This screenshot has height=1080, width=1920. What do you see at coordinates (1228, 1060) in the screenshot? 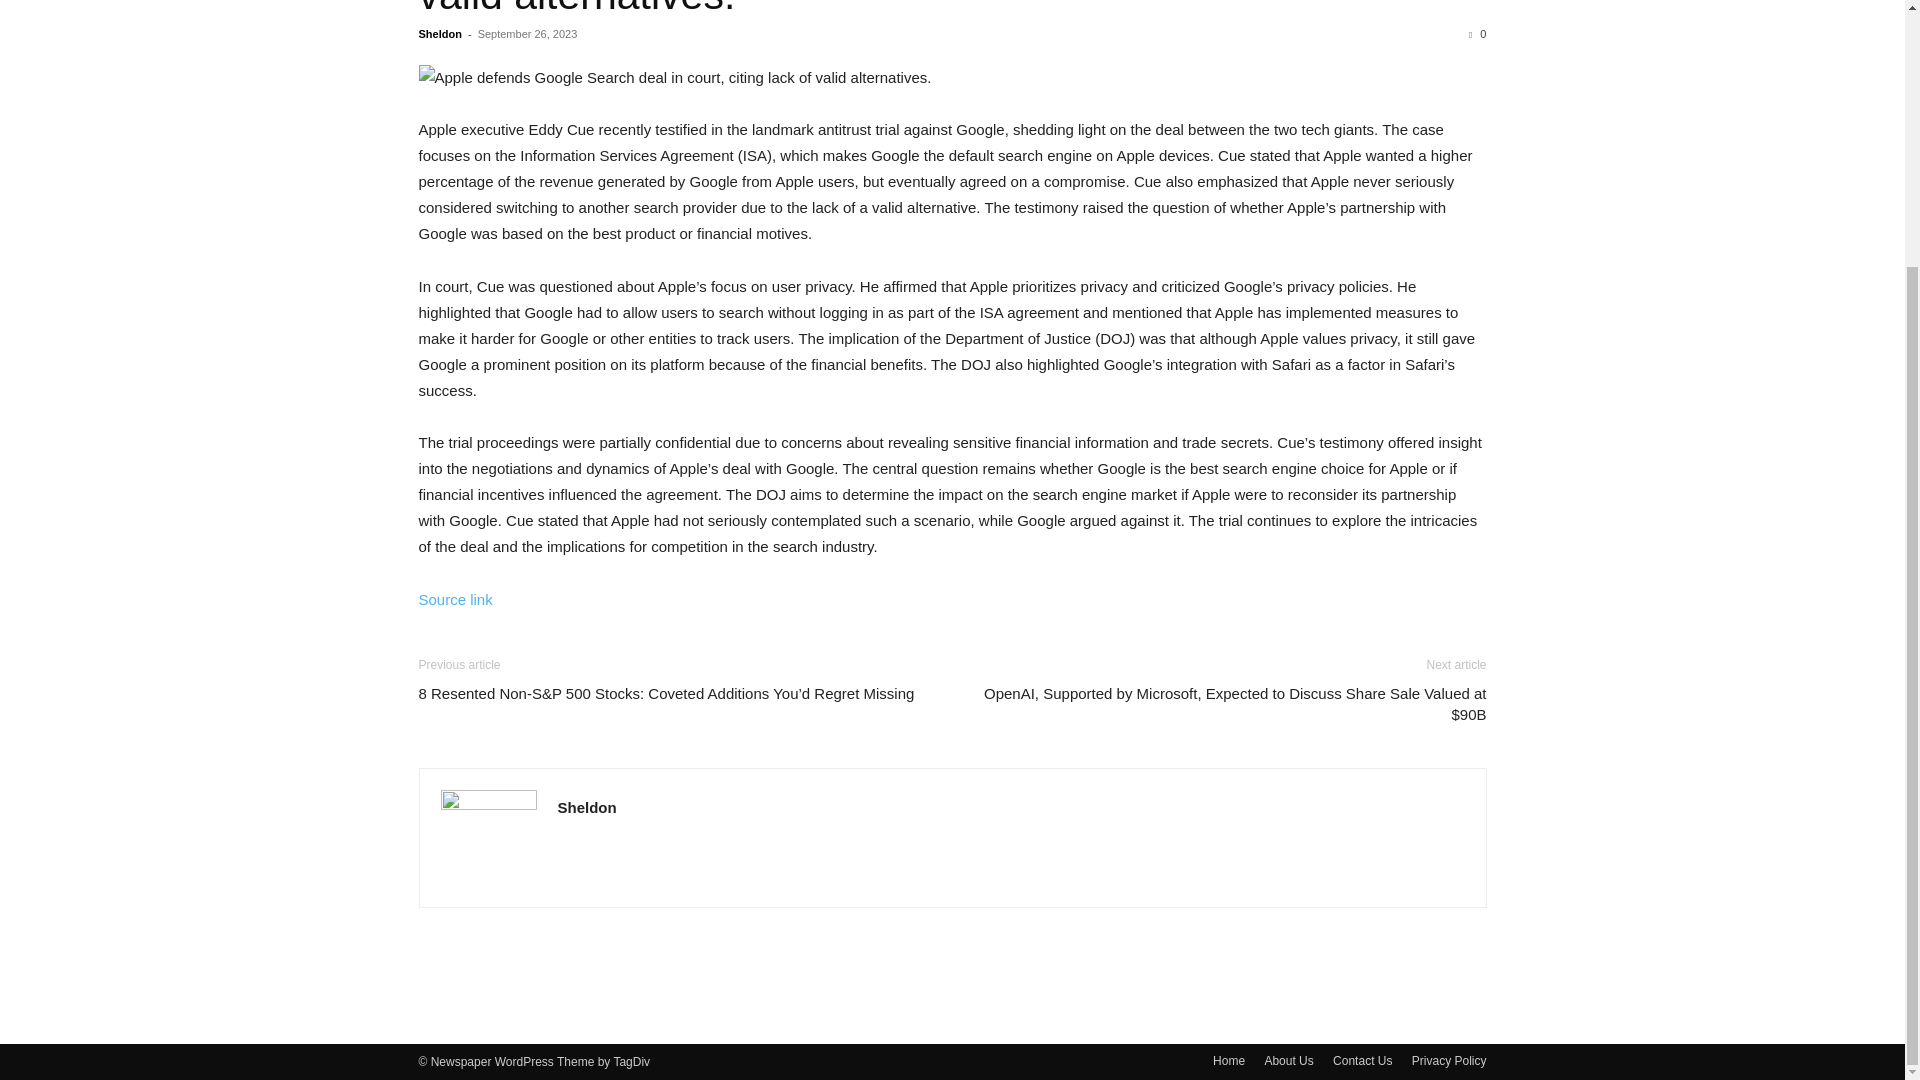
I see `Home` at bounding box center [1228, 1060].